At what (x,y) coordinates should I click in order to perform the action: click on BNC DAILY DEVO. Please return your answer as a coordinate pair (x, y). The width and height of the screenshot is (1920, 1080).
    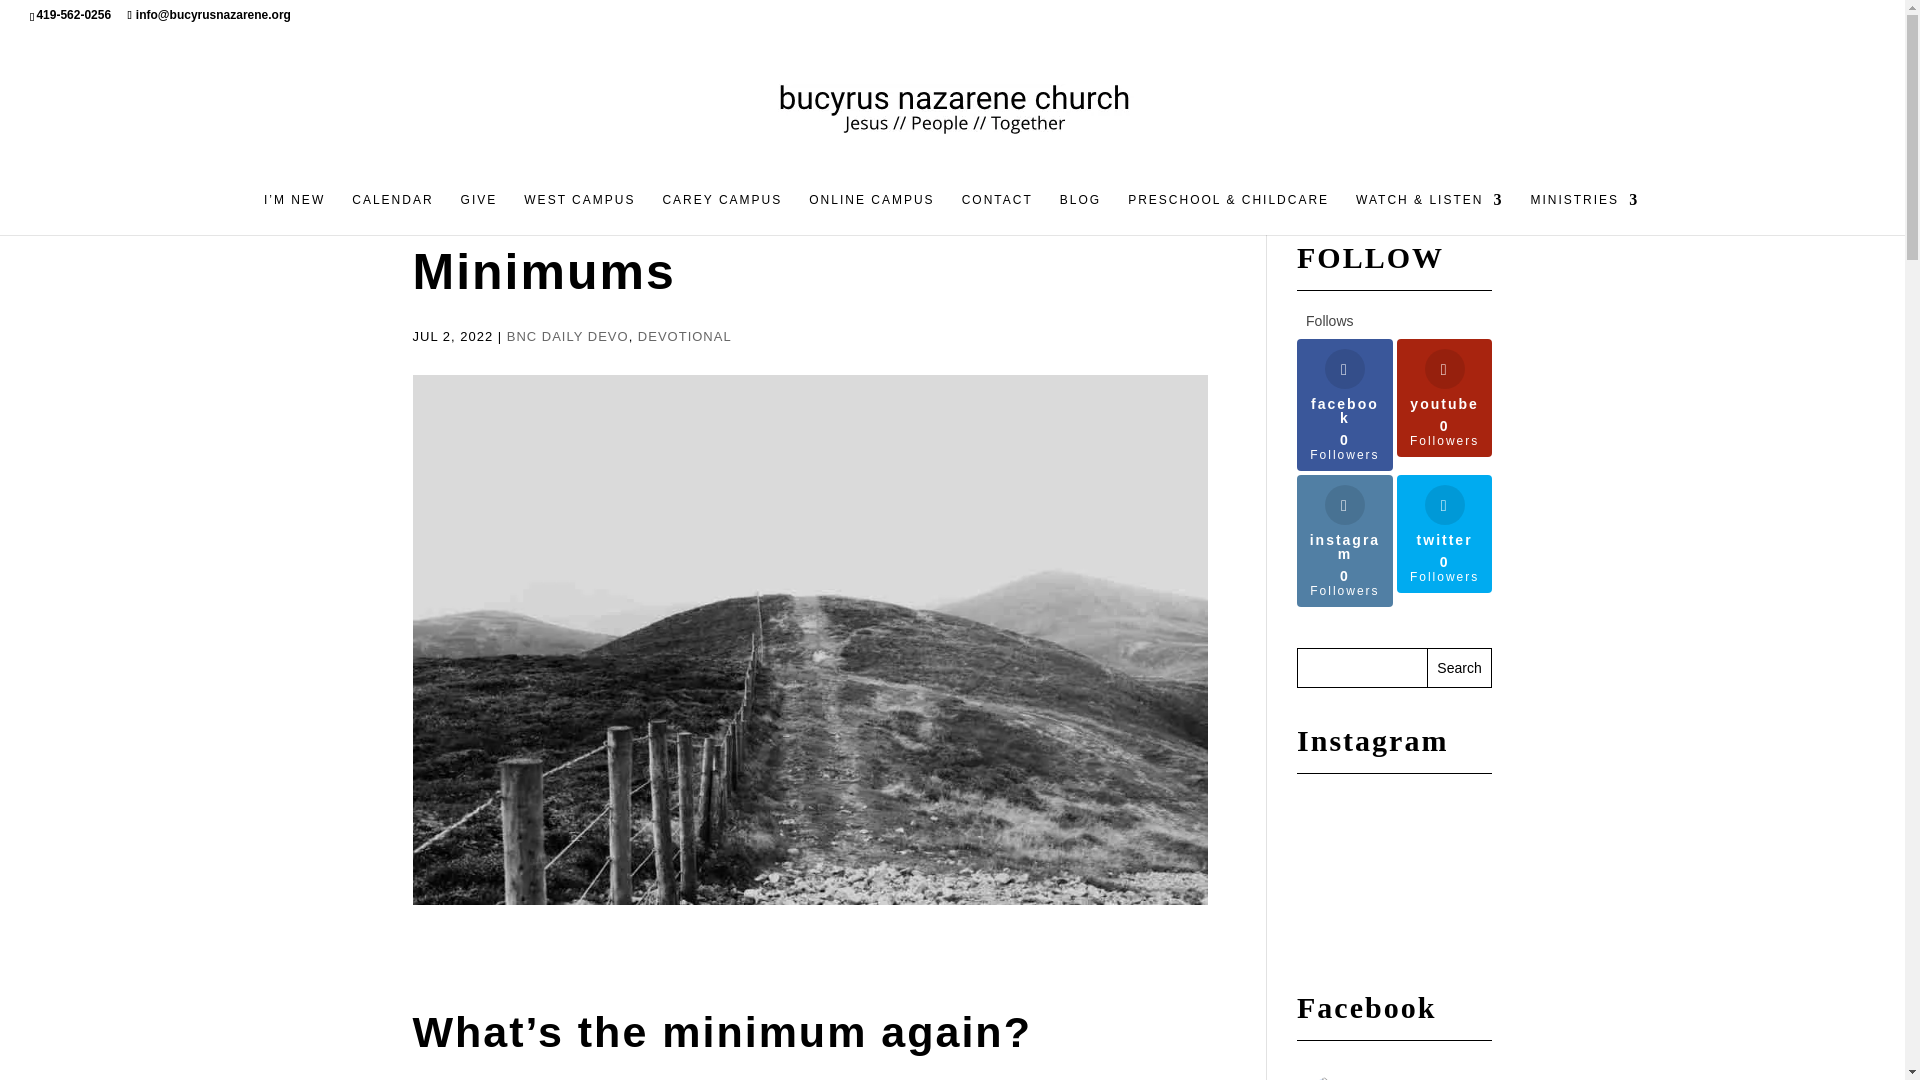
    Looking at the image, I should click on (568, 336).